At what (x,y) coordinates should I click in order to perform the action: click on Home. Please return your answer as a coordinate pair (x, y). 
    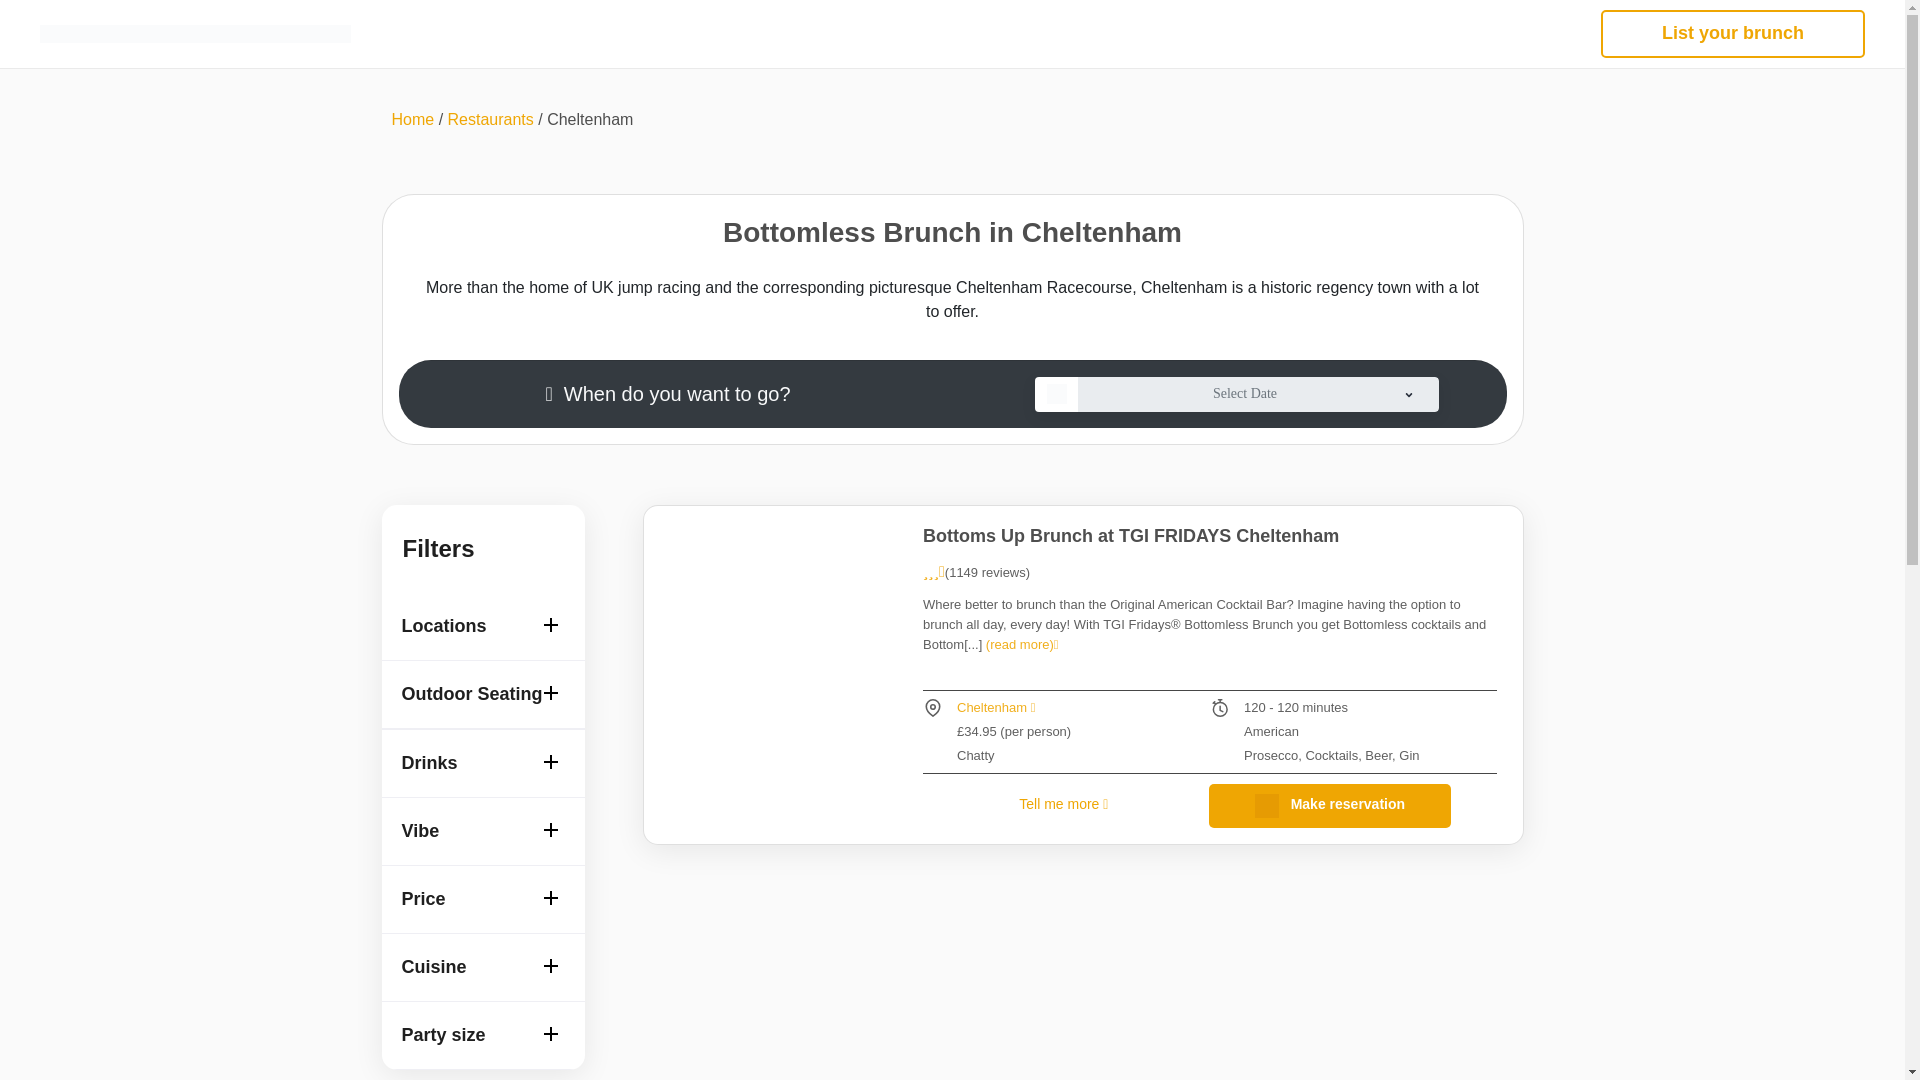
    Looking at the image, I should click on (413, 120).